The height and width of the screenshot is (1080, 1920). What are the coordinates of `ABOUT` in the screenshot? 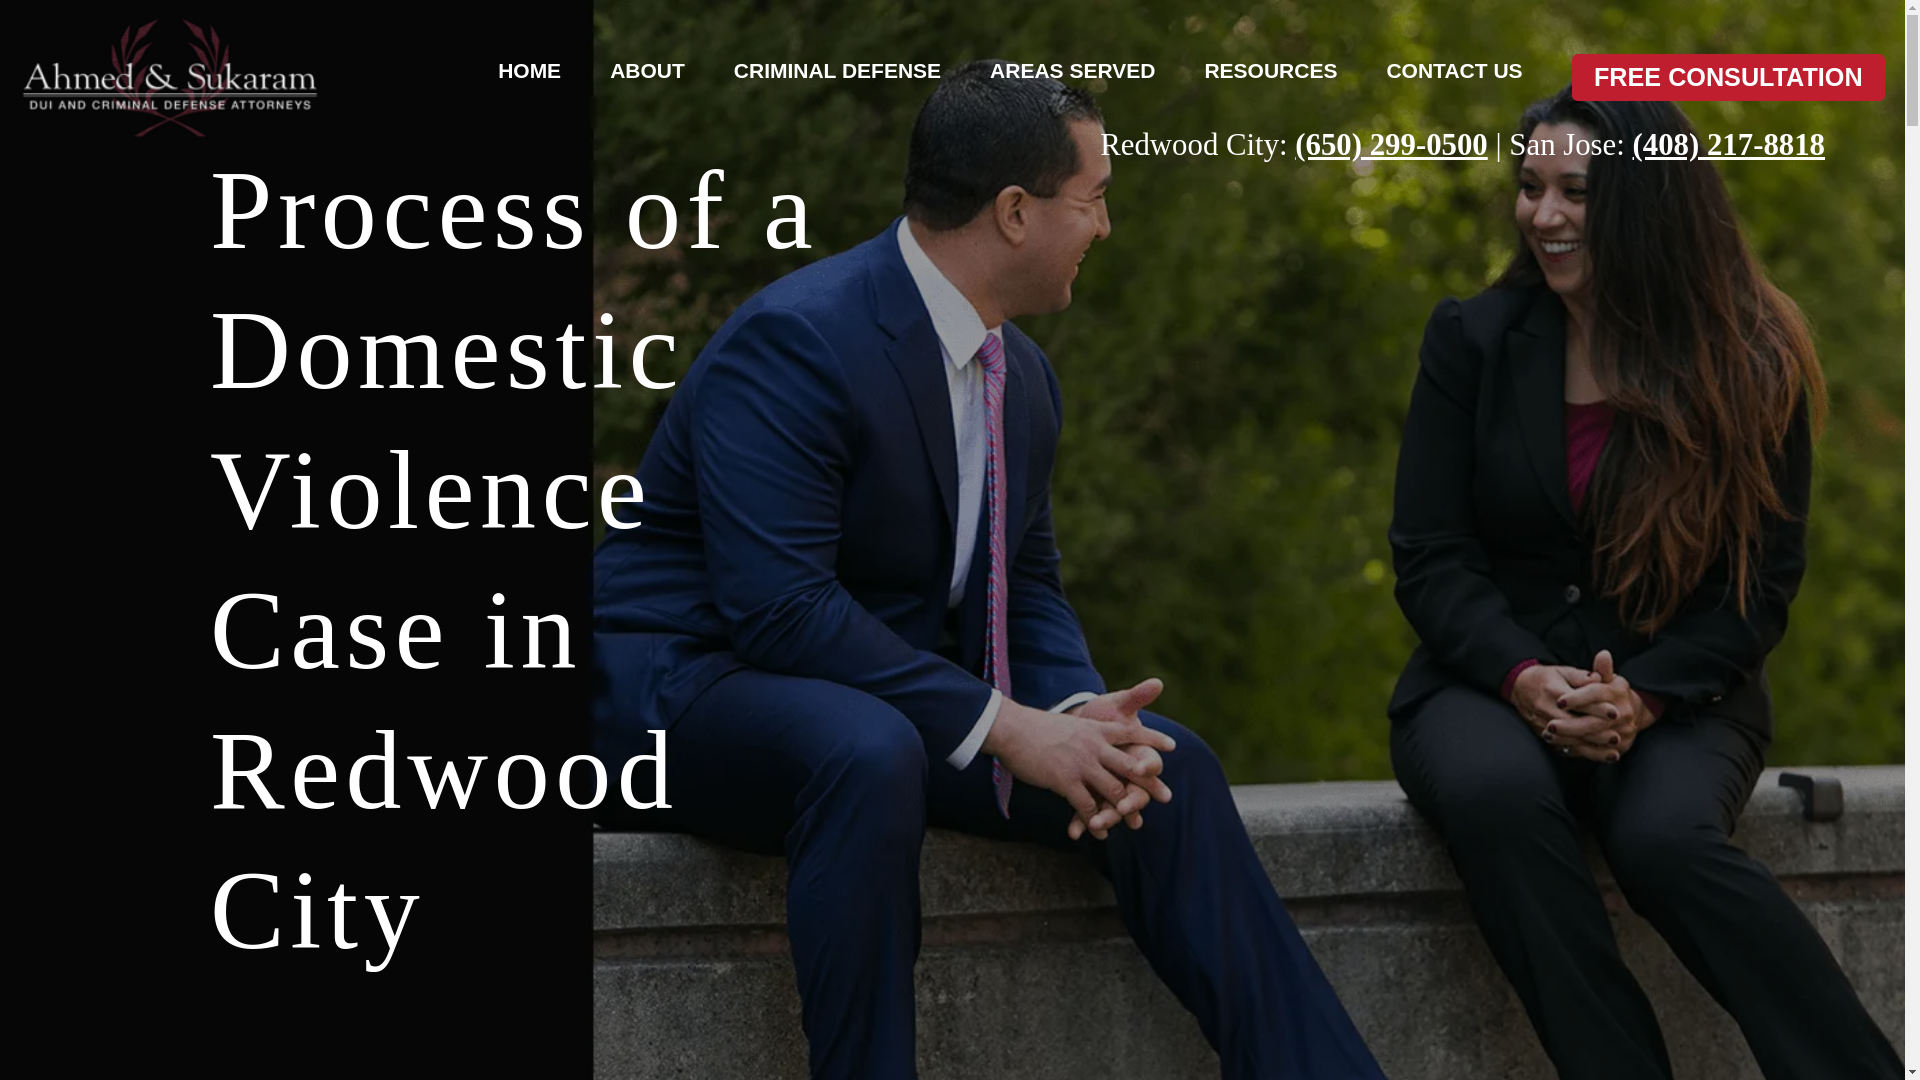 It's located at (648, 70).